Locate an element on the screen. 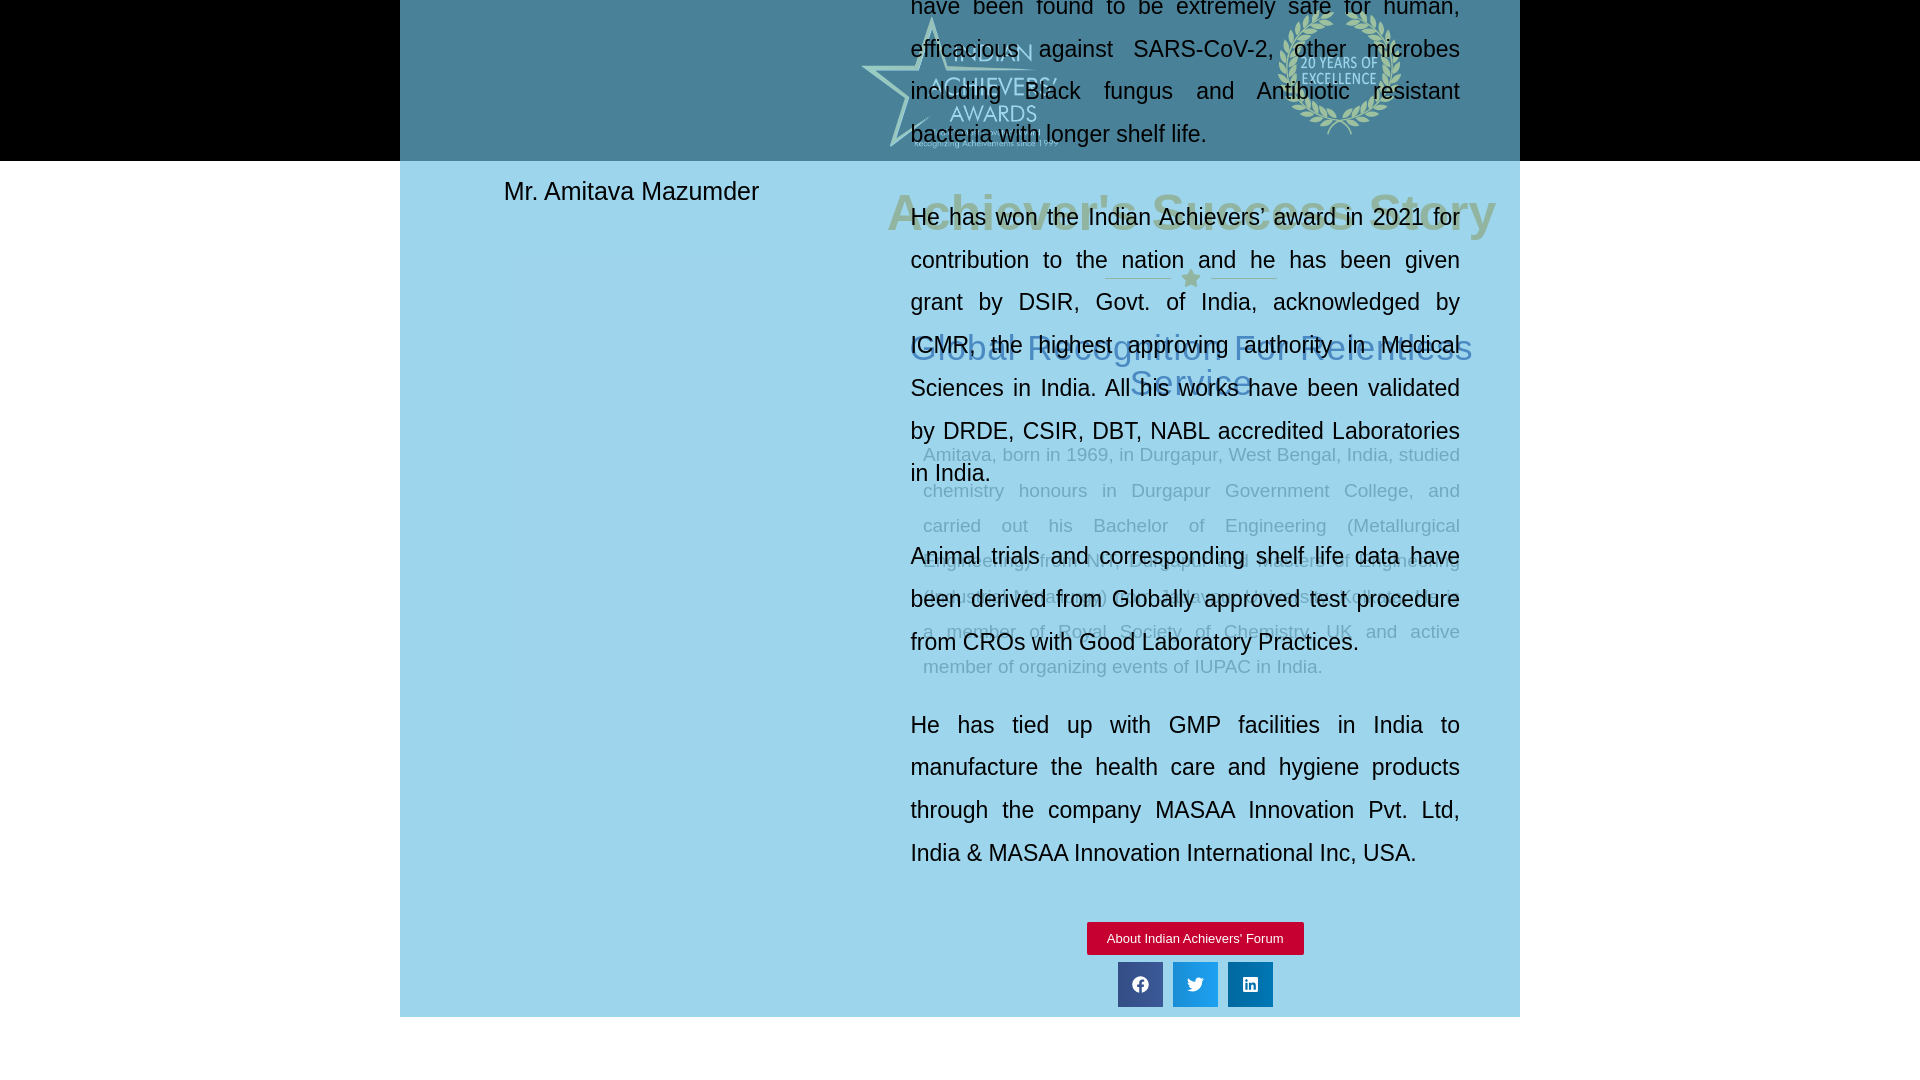  About Indian Achievers' Forum is located at coordinates (1264, 949).